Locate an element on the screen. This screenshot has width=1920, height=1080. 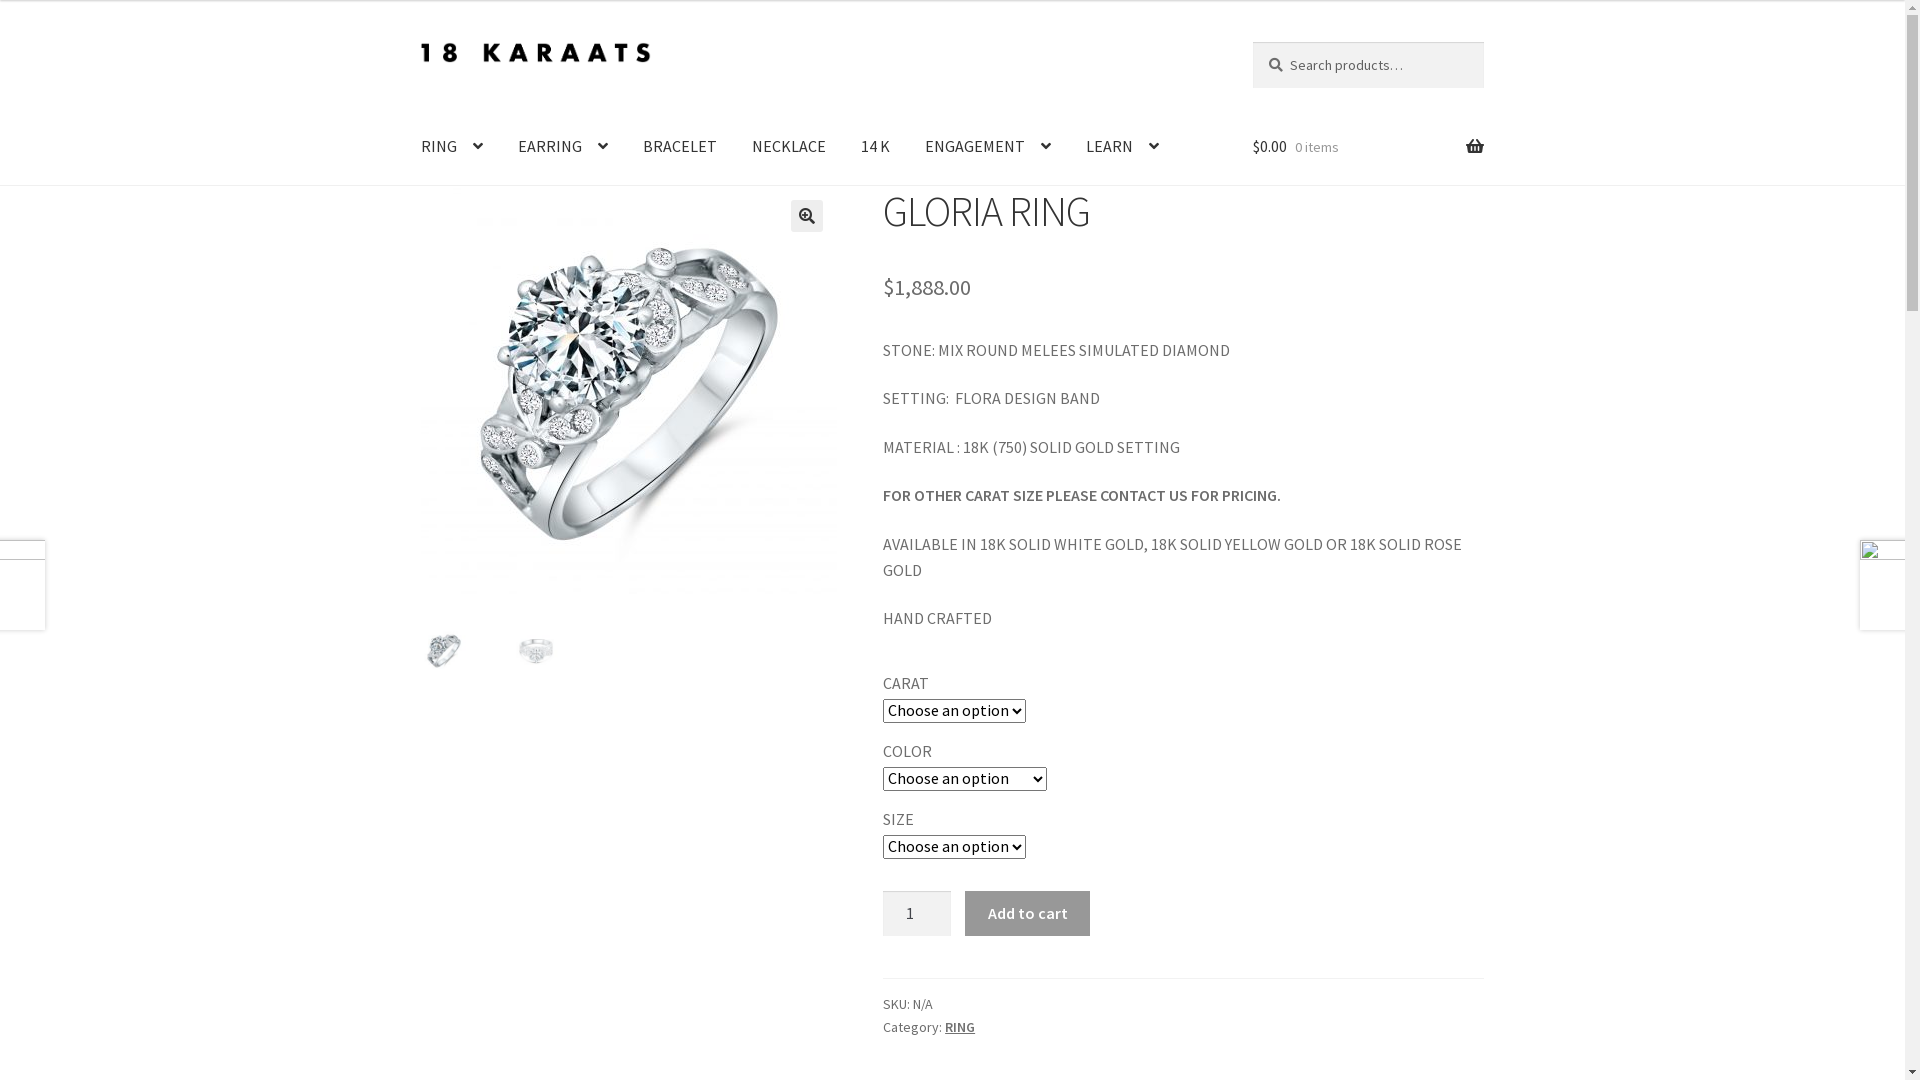
RING is located at coordinates (960, 1026).